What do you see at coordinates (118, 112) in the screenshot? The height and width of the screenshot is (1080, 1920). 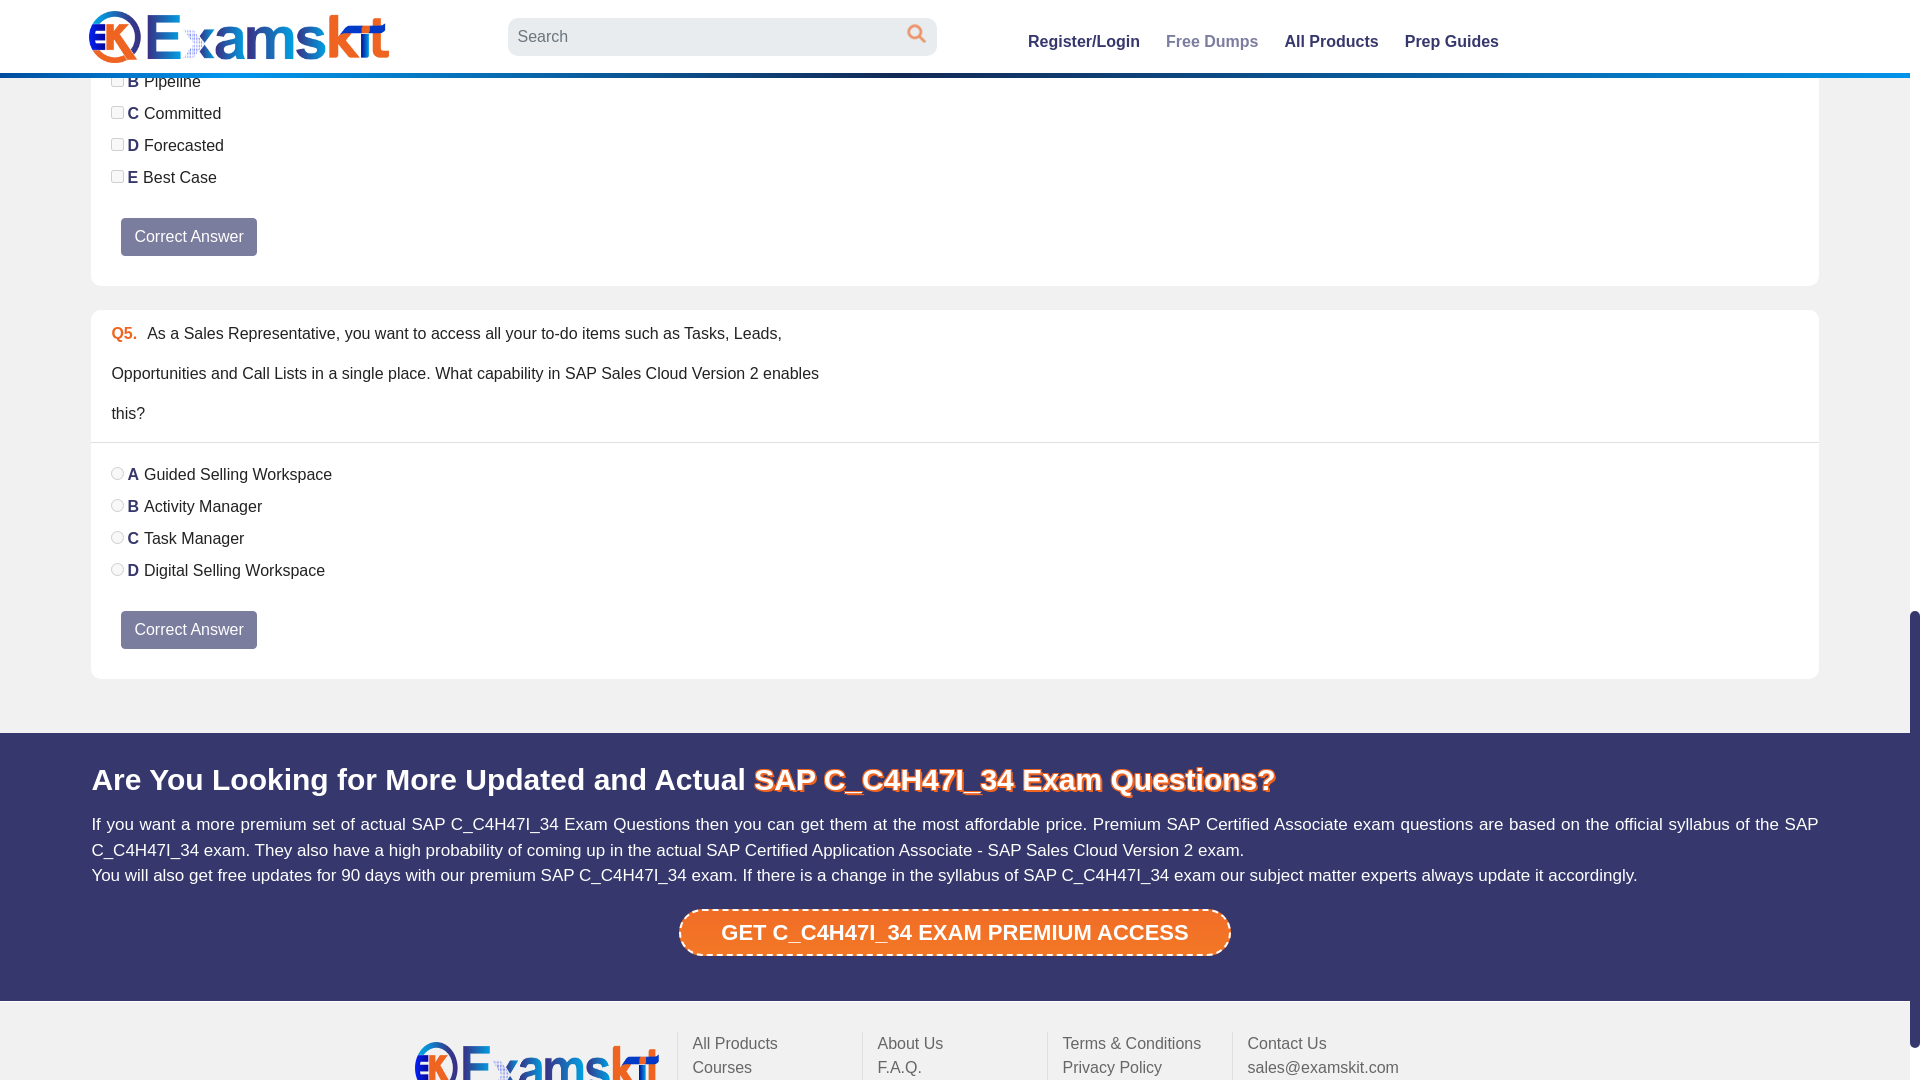 I see `C` at bounding box center [118, 112].